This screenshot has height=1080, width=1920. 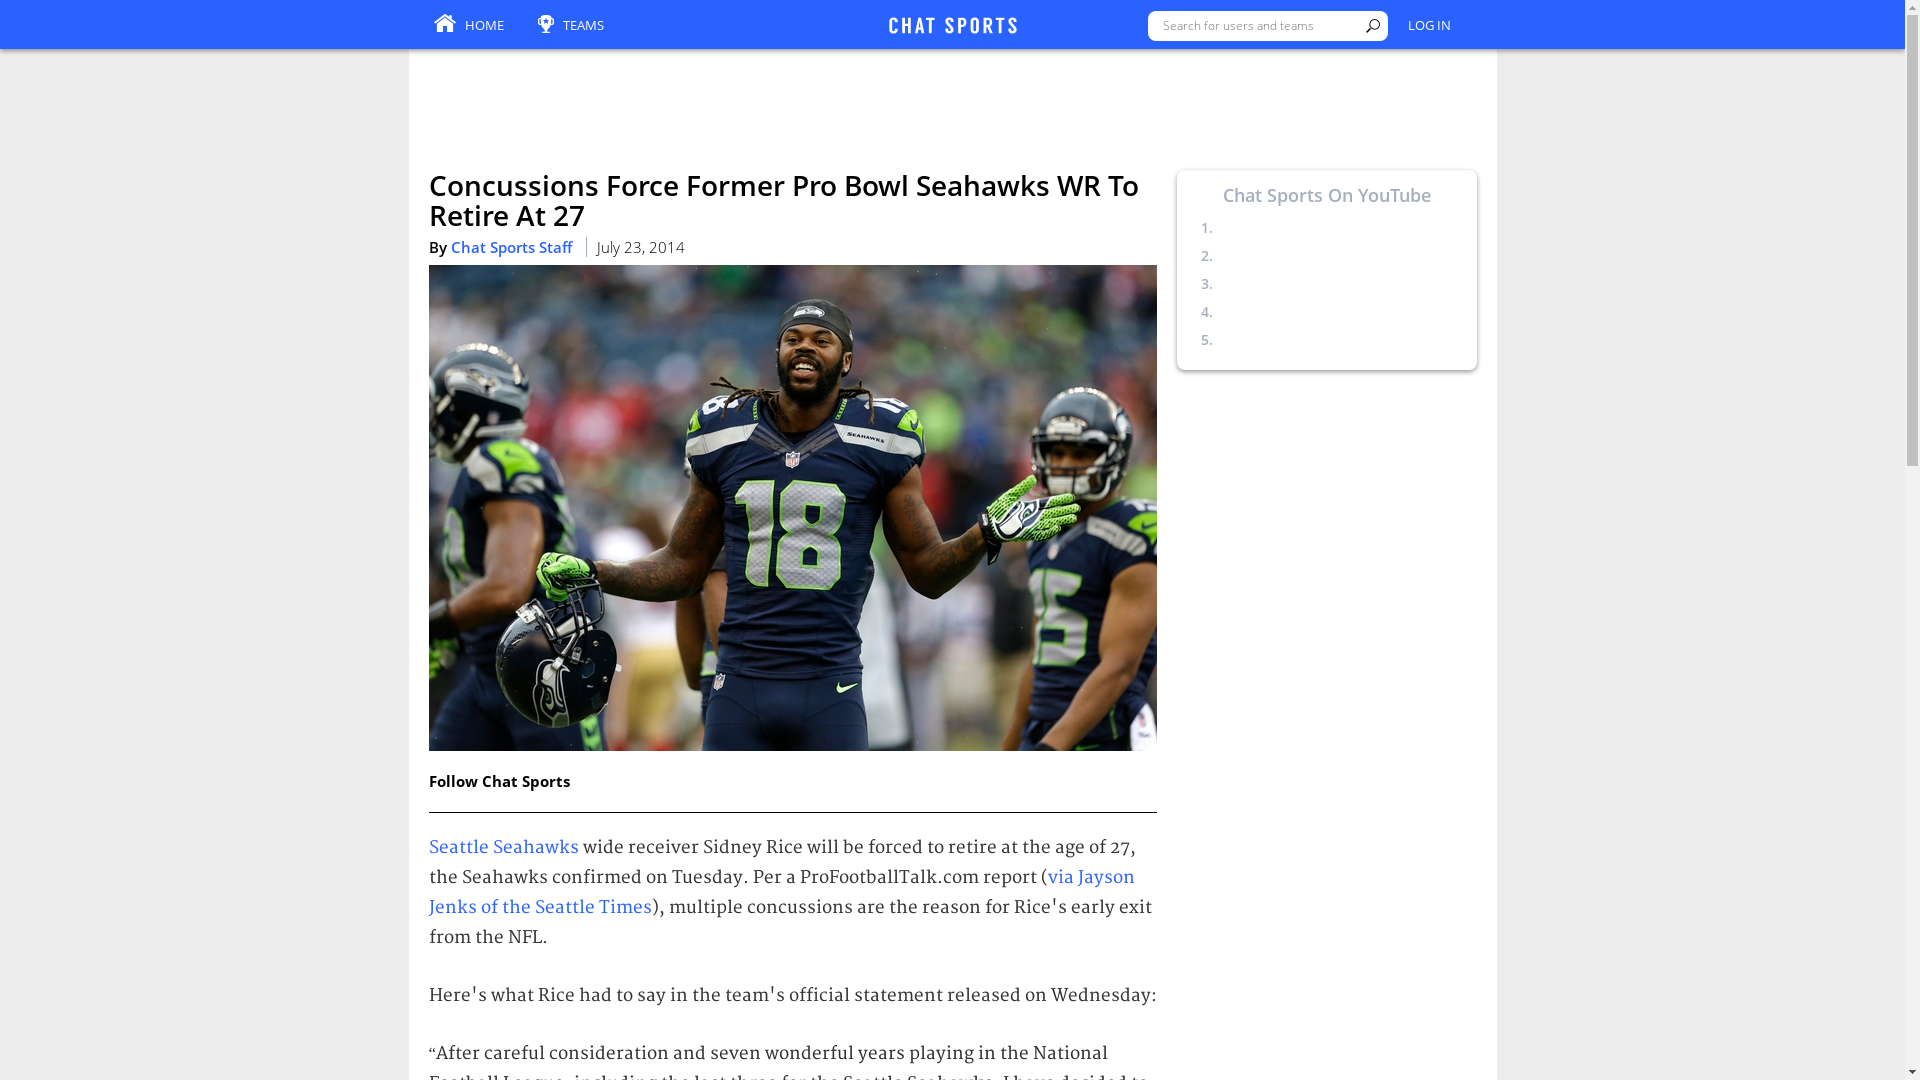 I want to click on Subscribe: Cowboys Report, so click(x=1309, y=255).